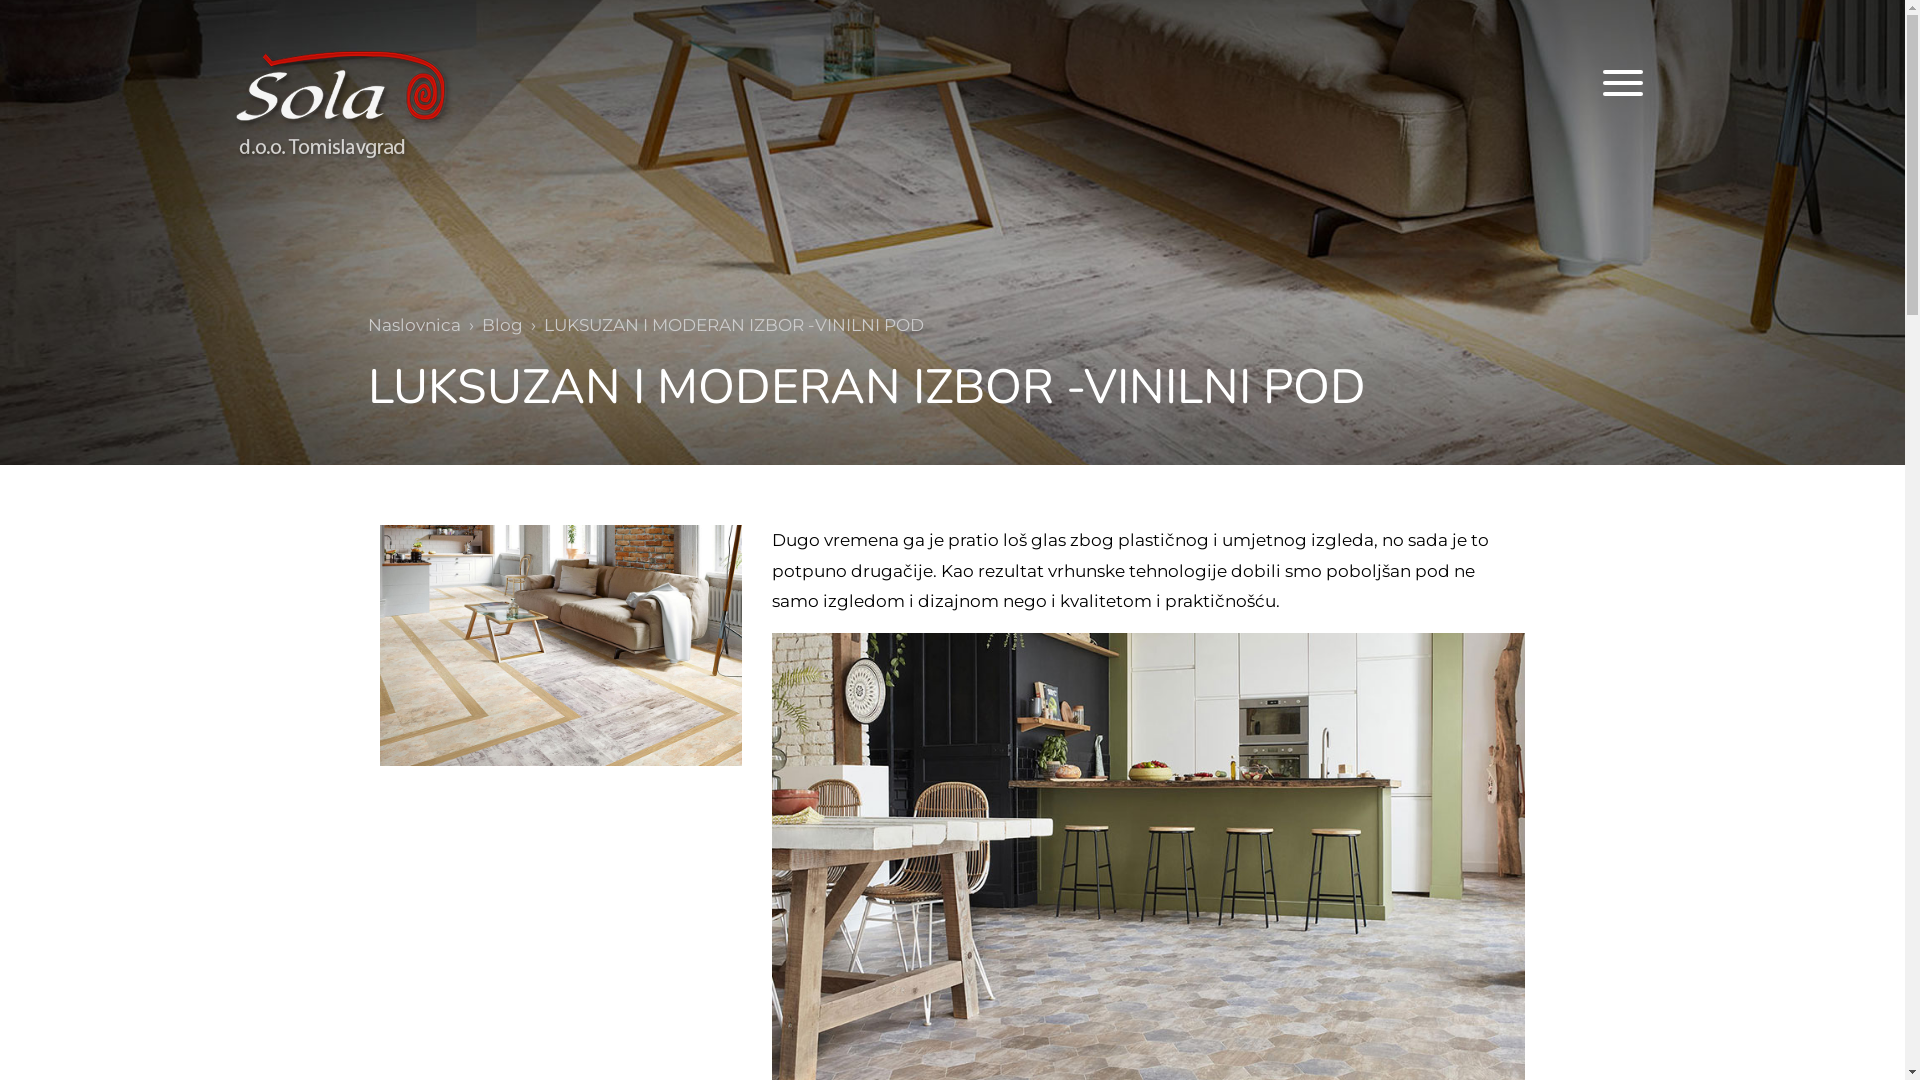 The width and height of the screenshot is (1920, 1080). I want to click on Naslovnica, so click(414, 325).